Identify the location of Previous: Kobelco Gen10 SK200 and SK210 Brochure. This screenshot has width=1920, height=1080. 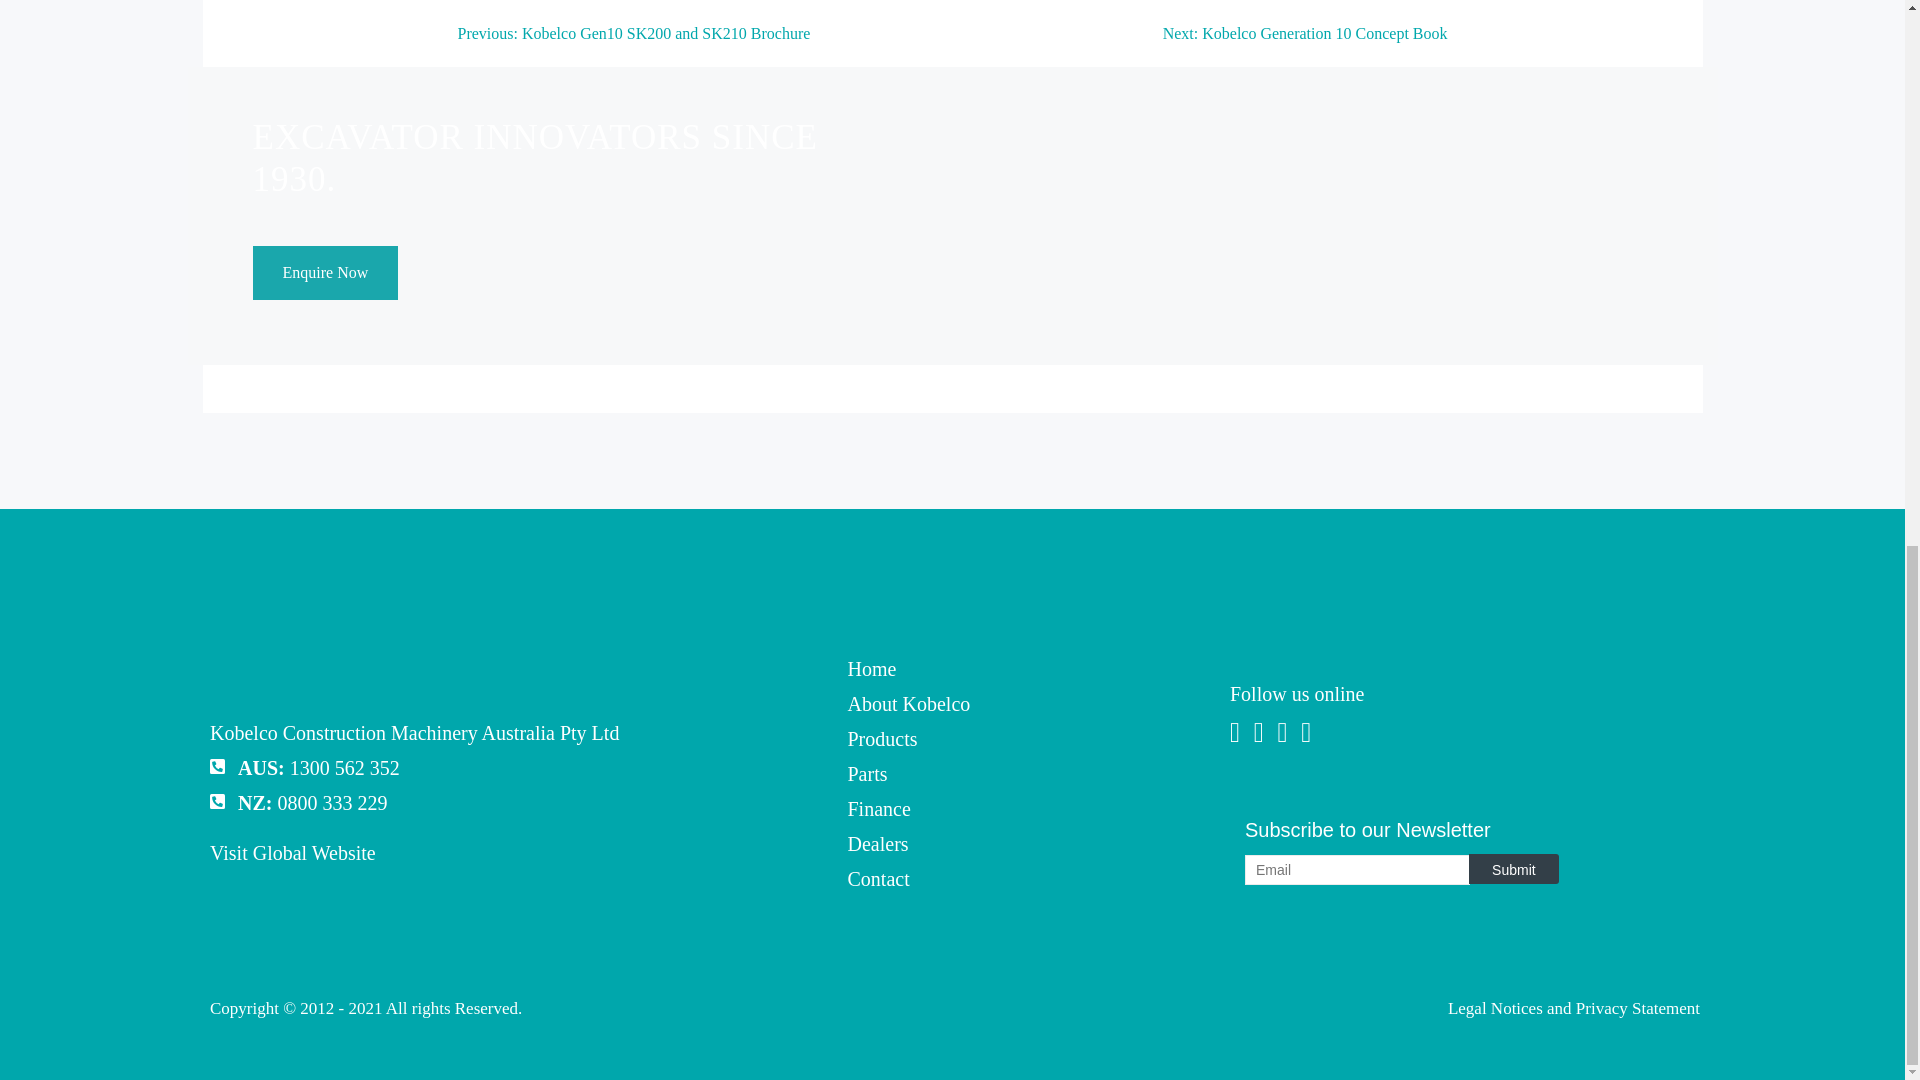
(634, 40).